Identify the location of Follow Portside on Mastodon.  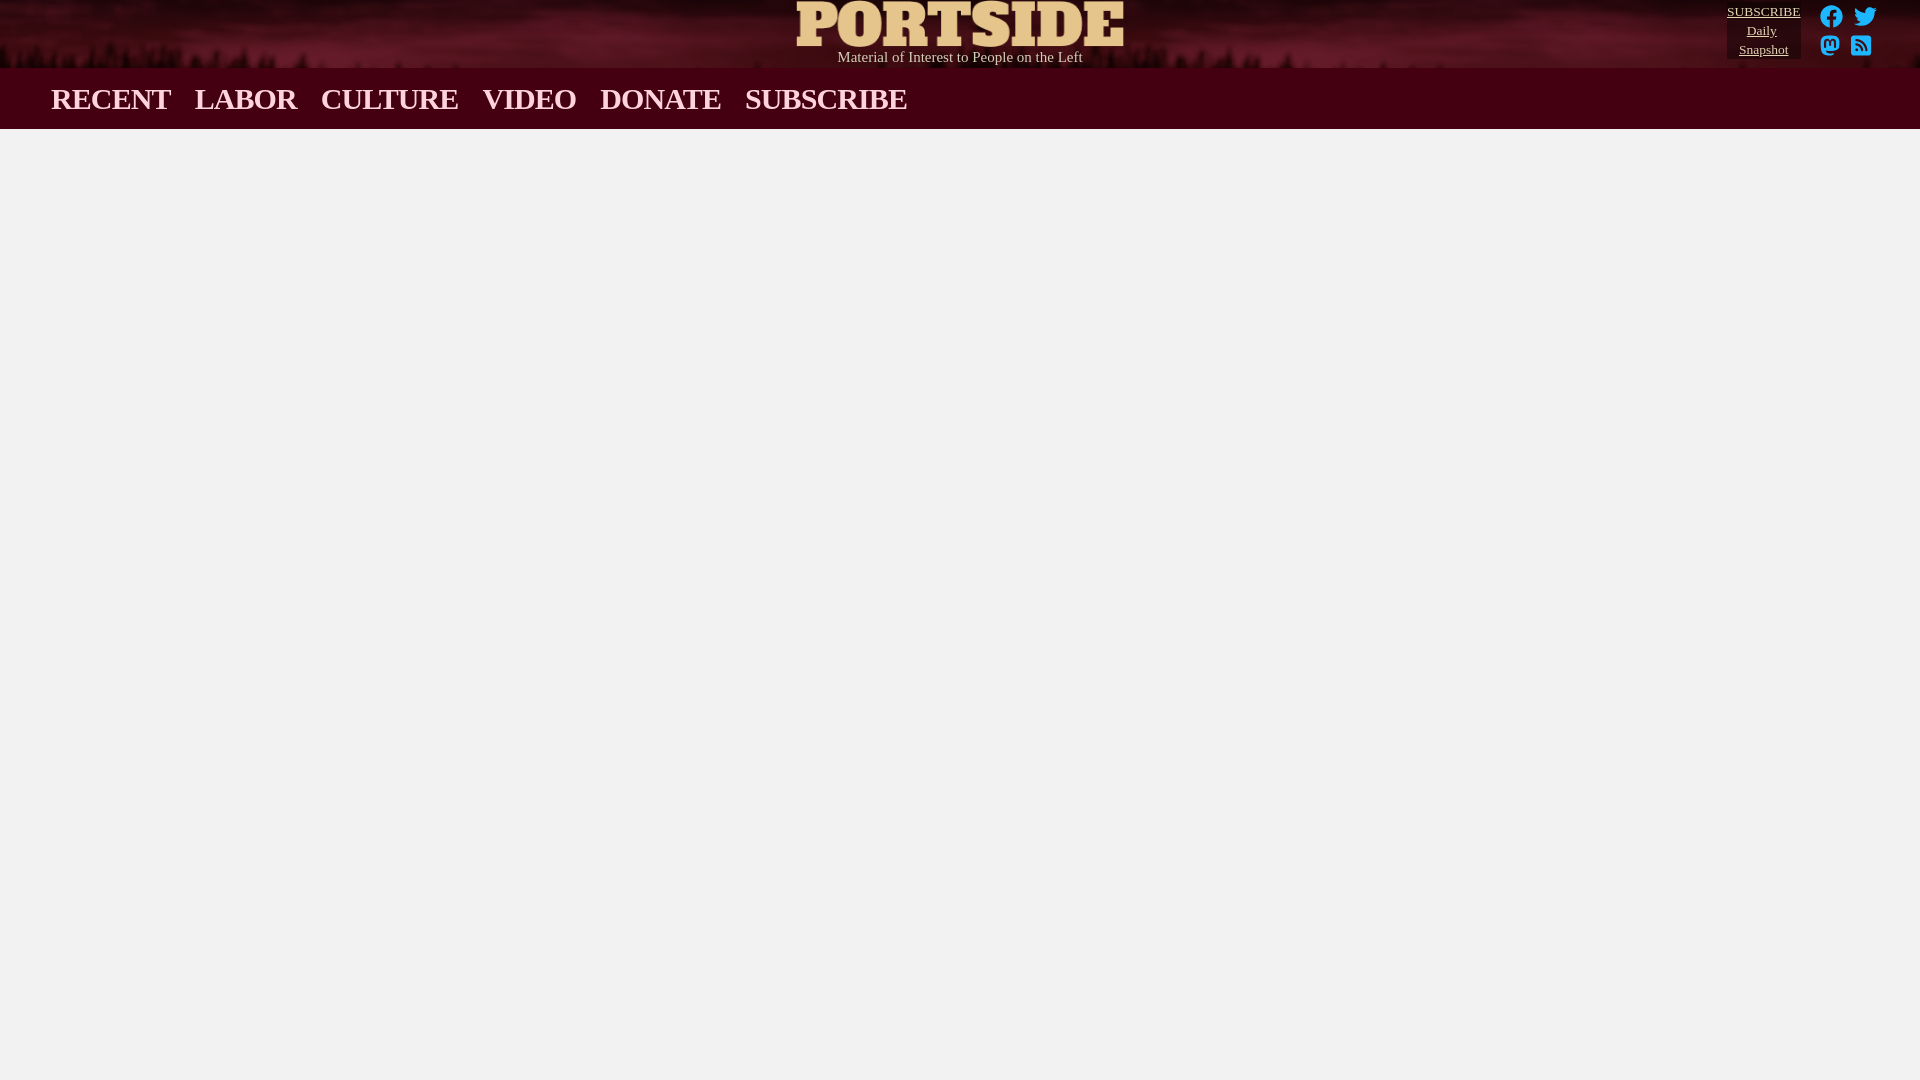
(1830, 52).